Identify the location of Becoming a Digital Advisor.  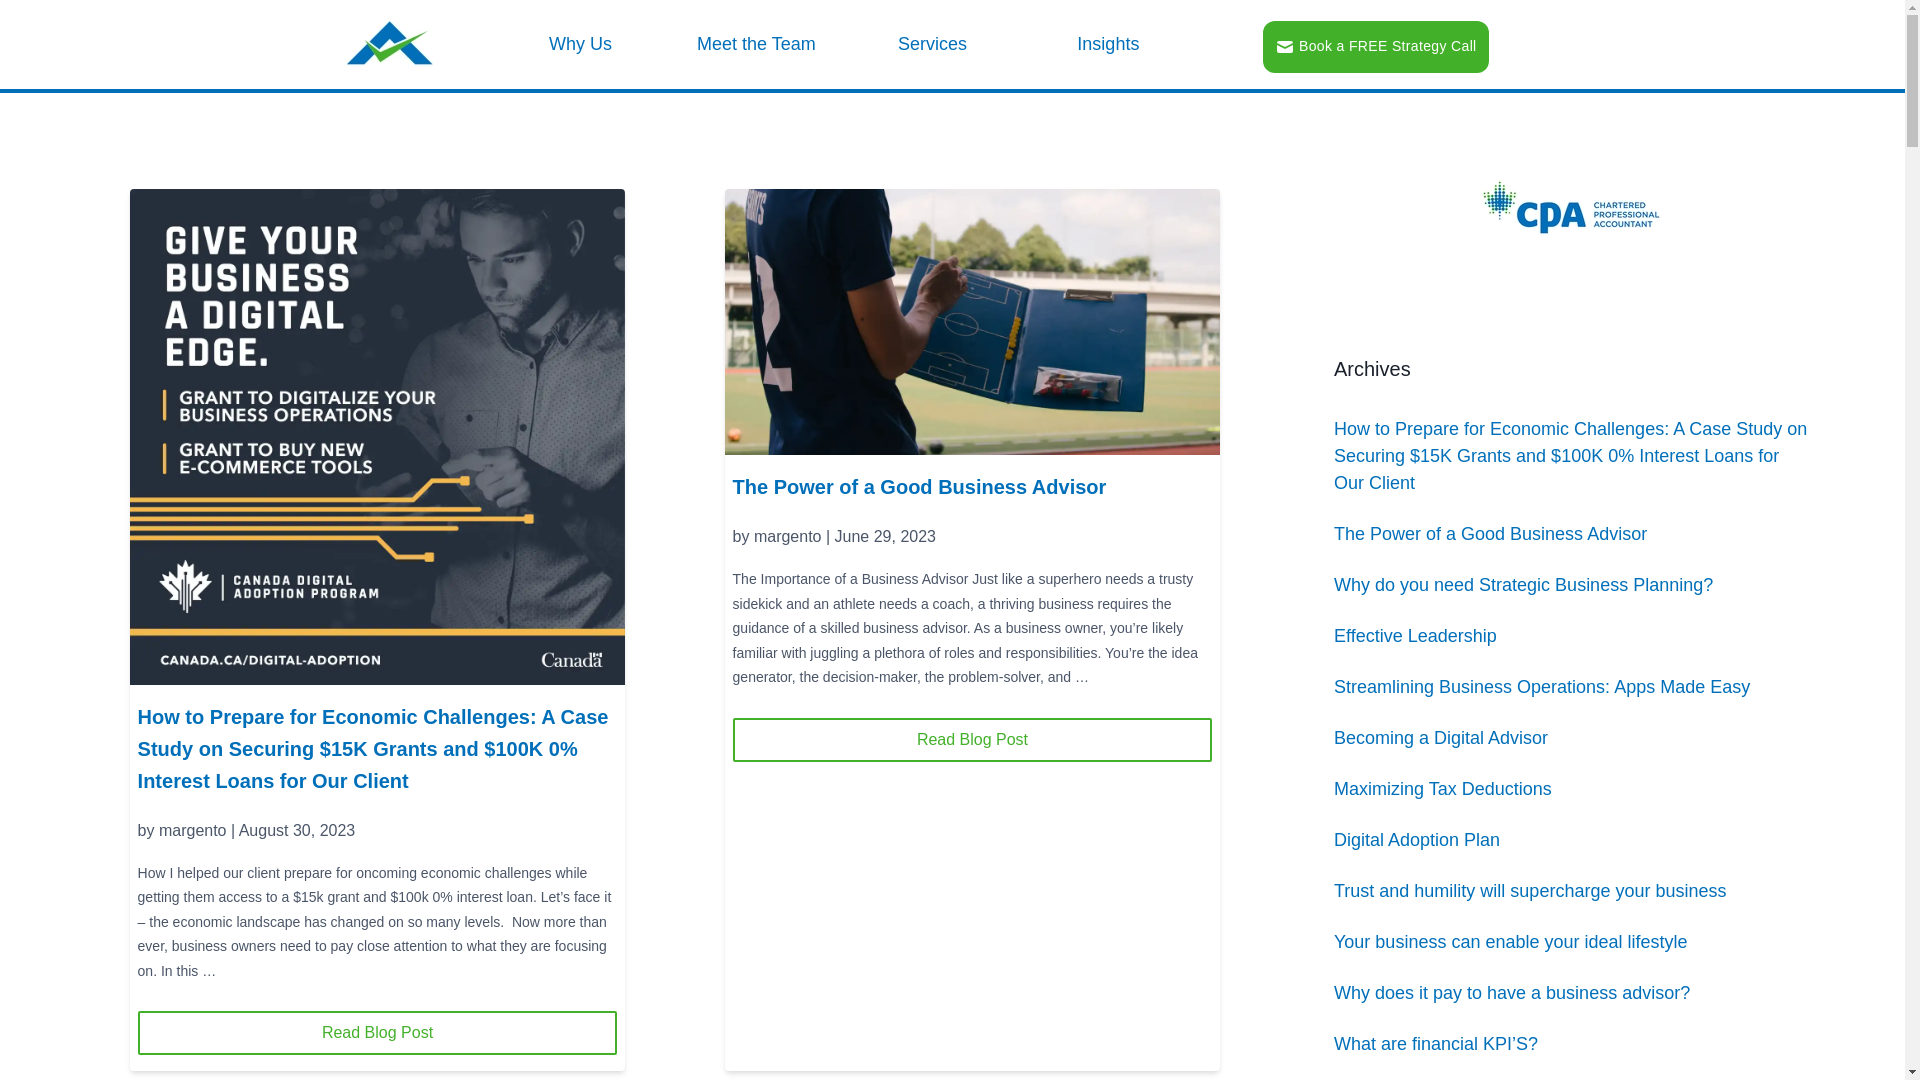
(1441, 738).